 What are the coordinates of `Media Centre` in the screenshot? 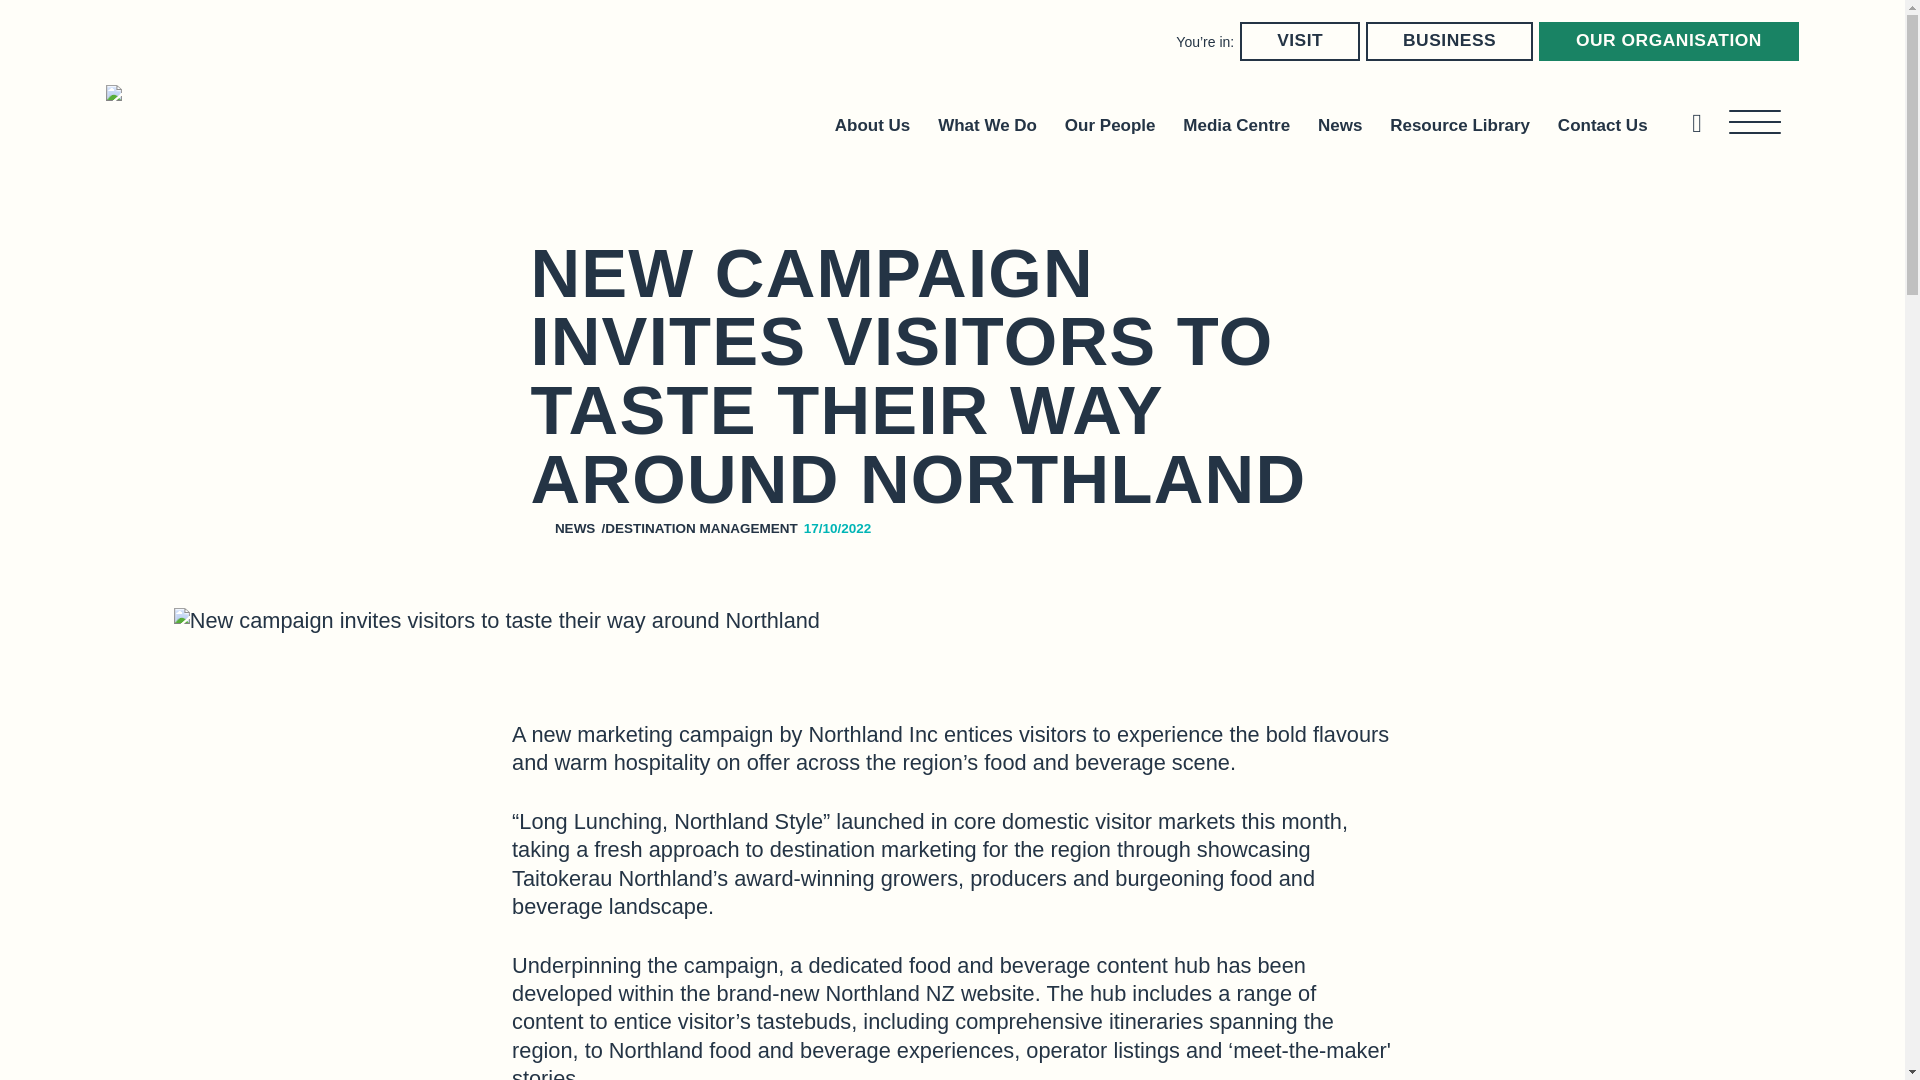 It's located at (1236, 125).